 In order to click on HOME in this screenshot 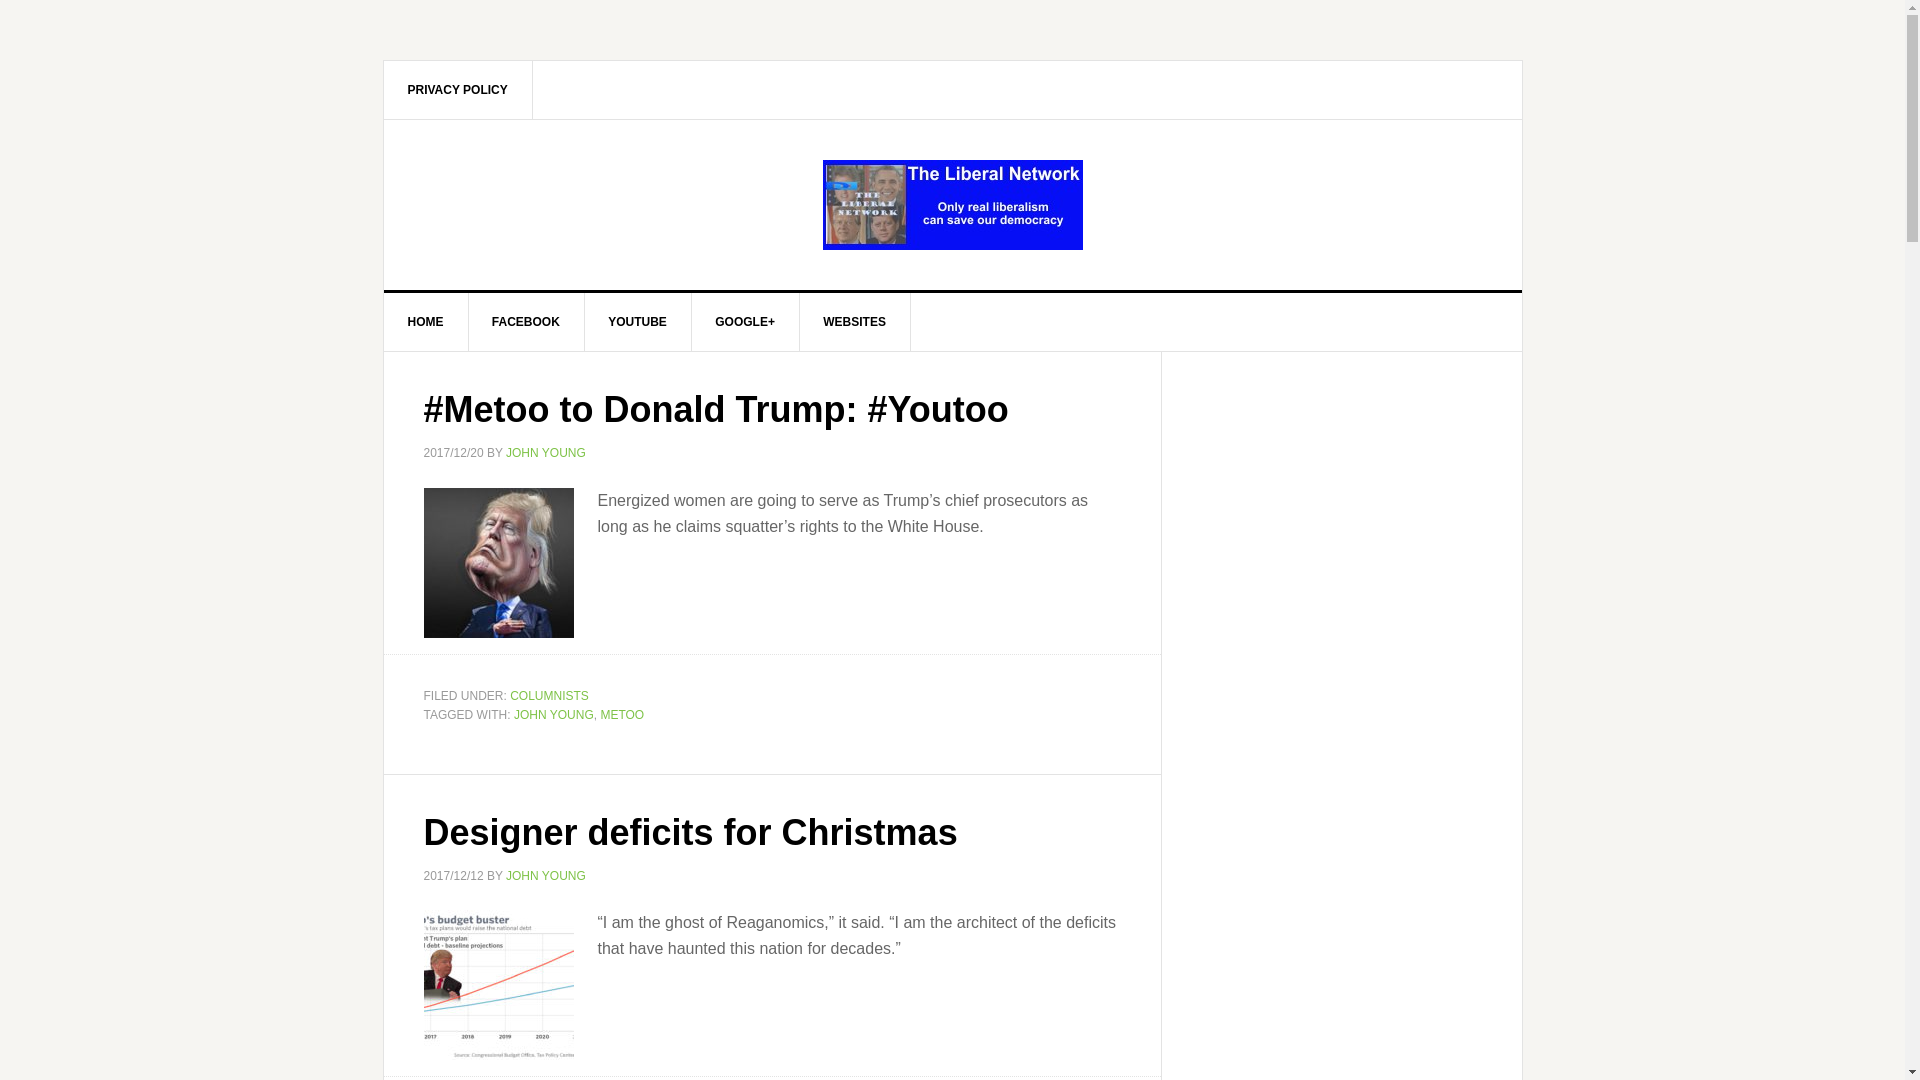, I will do `click(426, 322)`.